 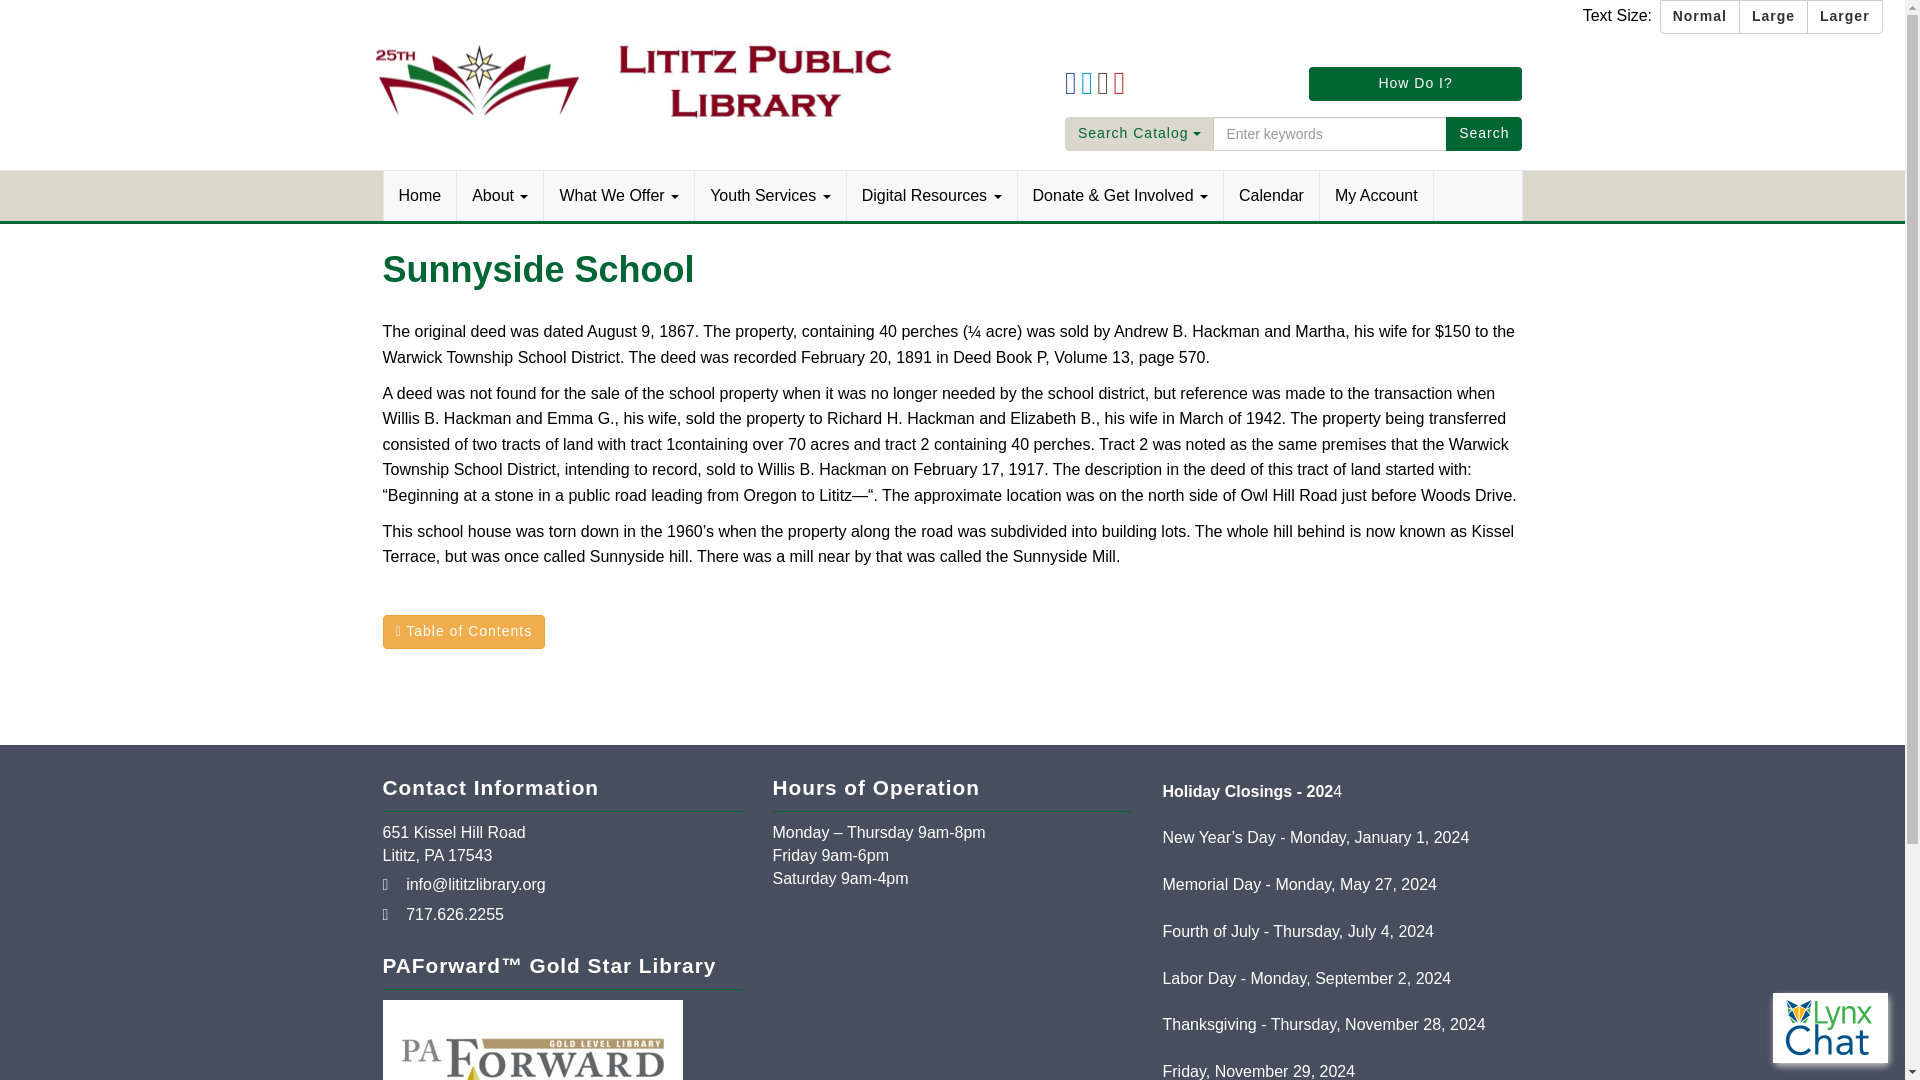 What do you see at coordinates (1416, 84) in the screenshot?
I see `How Do I?` at bounding box center [1416, 84].